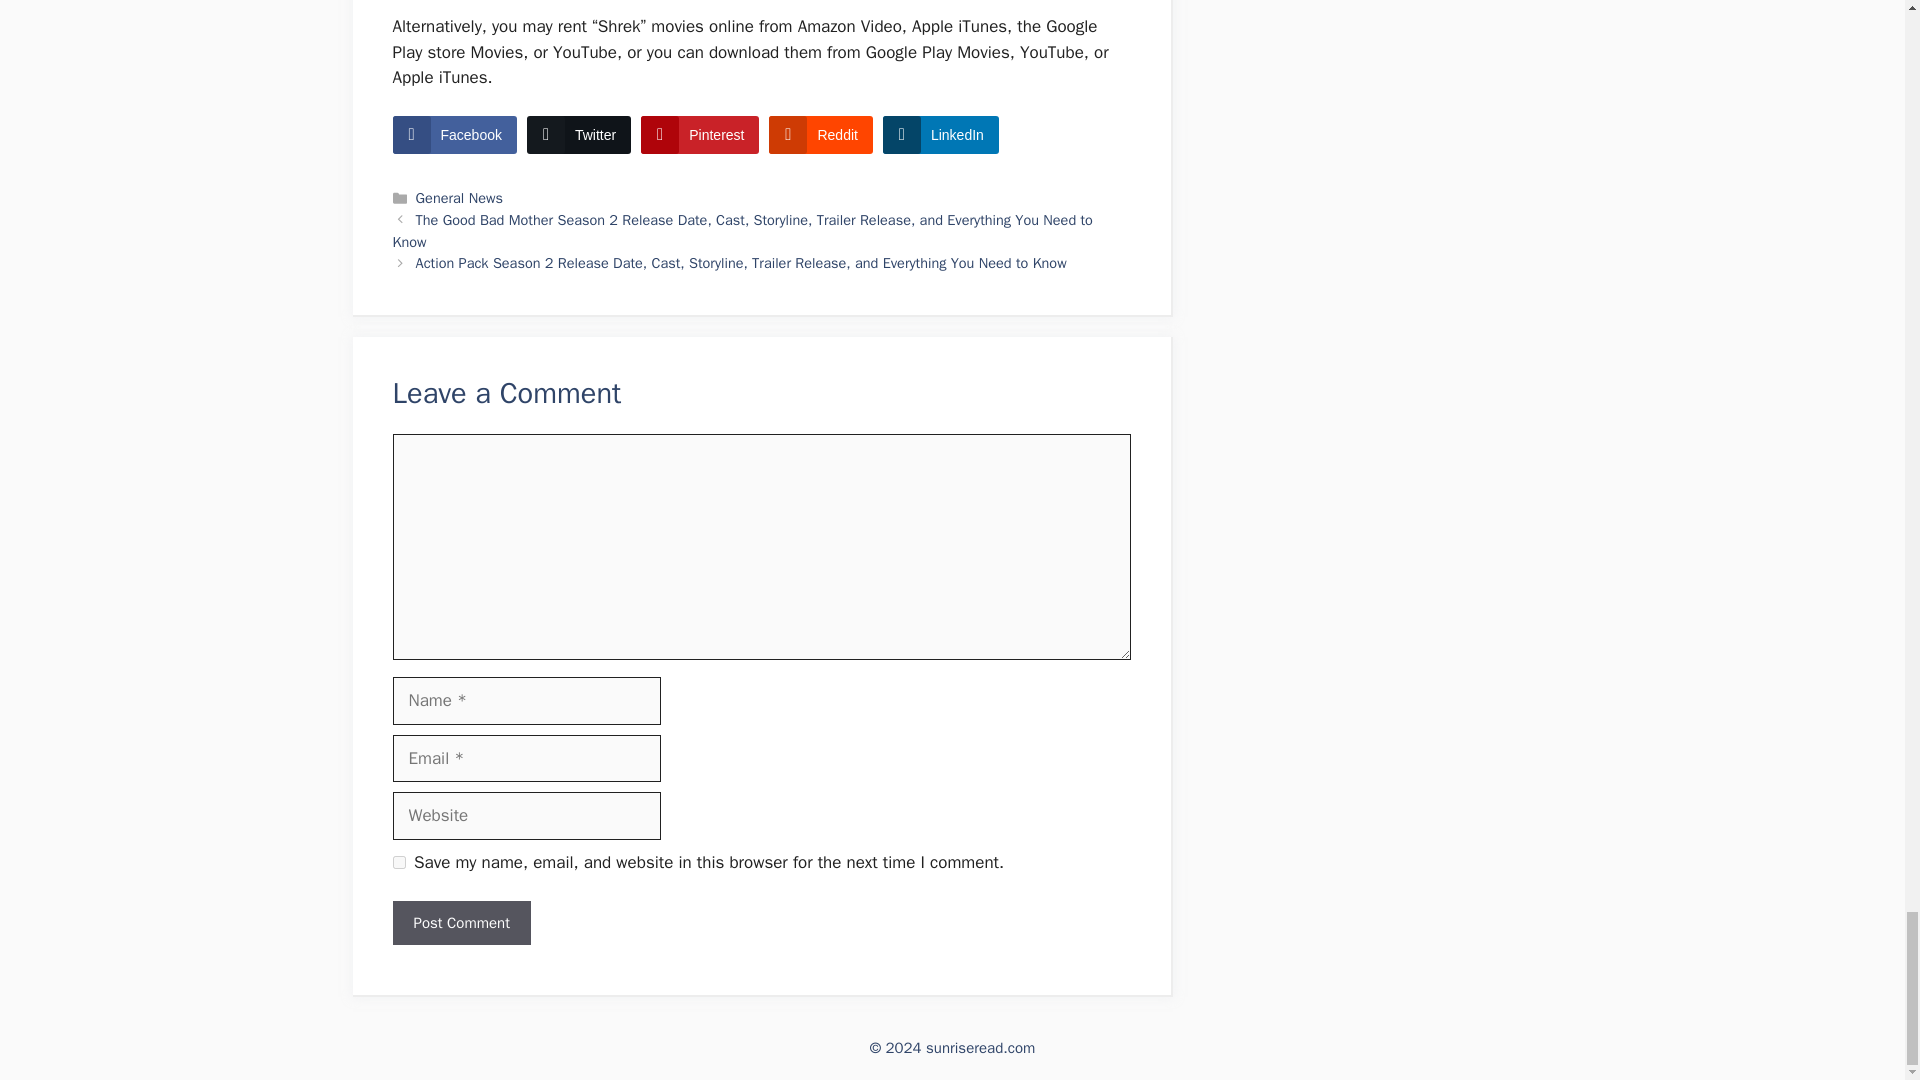 This screenshot has height=1080, width=1920. What do you see at coordinates (578, 134) in the screenshot?
I see `Twitter` at bounding box center [578, 134].